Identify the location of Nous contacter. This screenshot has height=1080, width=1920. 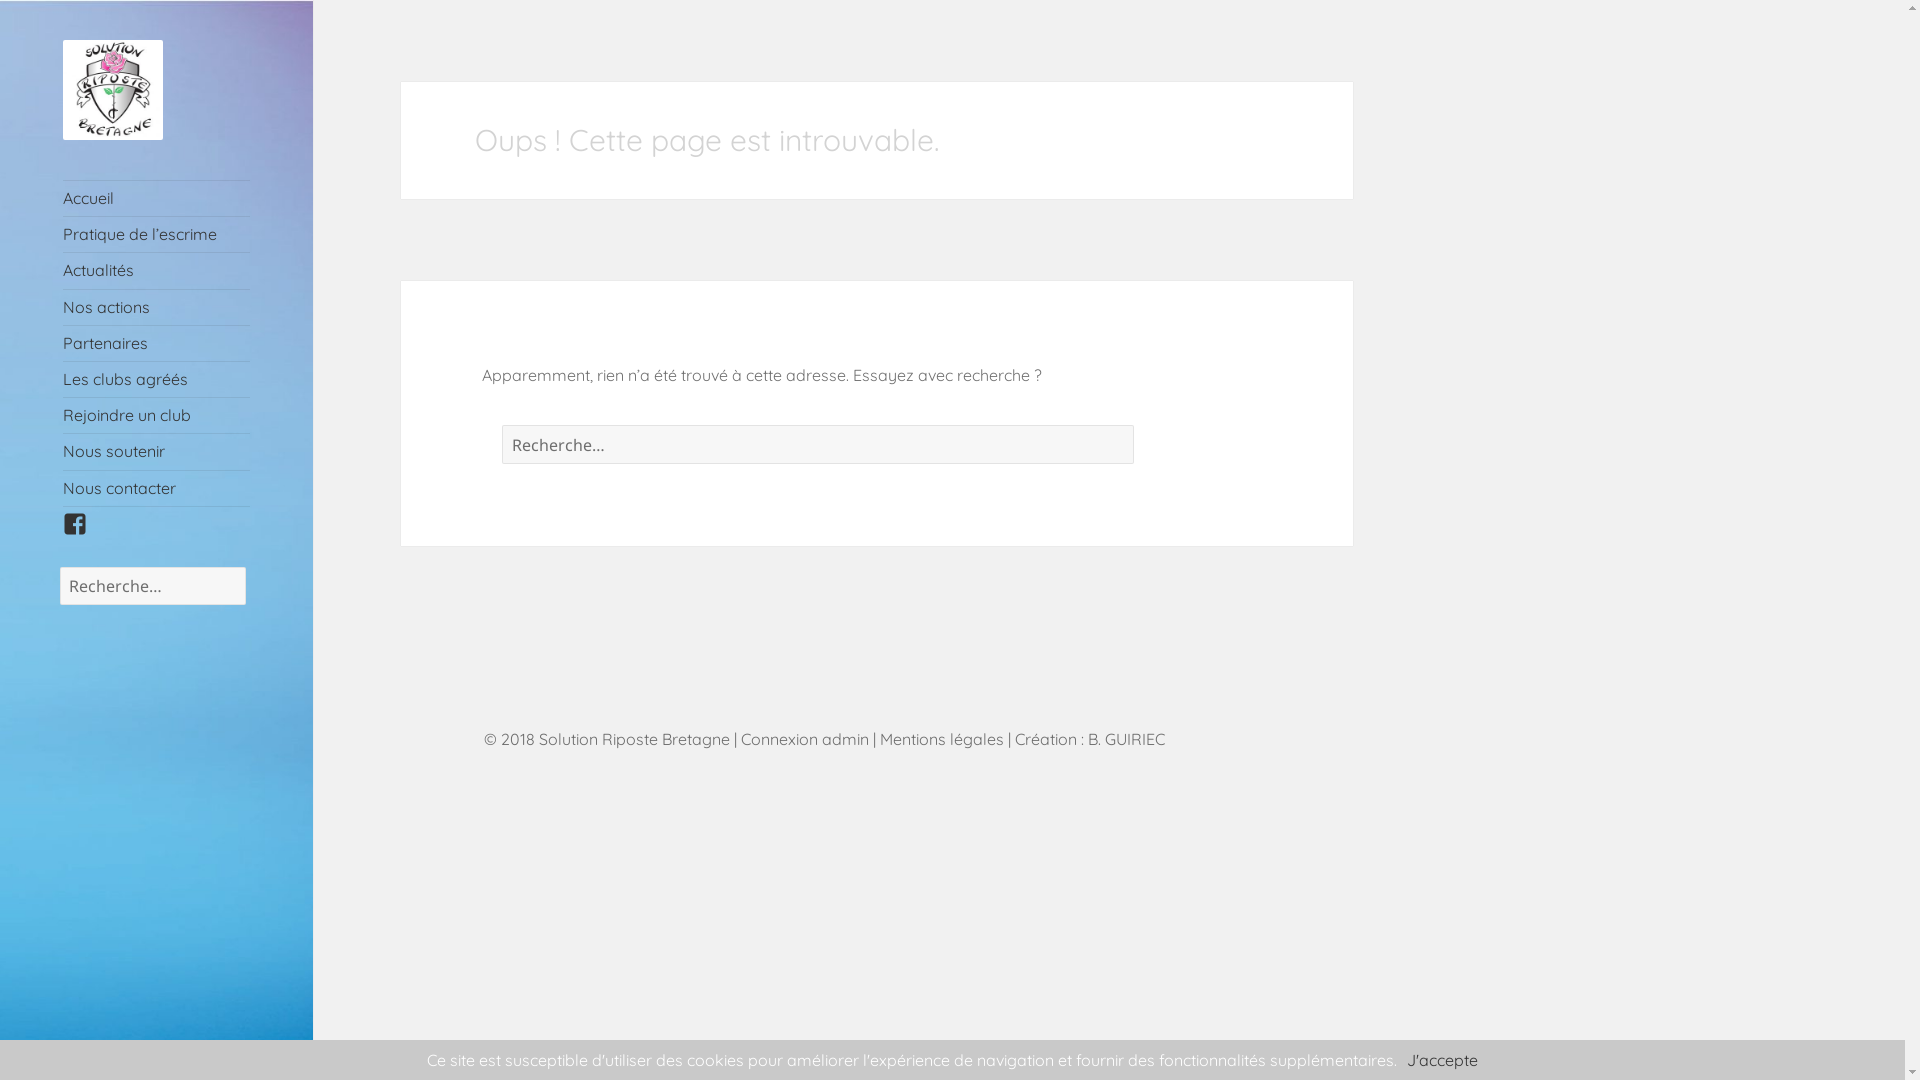
(157, 488).